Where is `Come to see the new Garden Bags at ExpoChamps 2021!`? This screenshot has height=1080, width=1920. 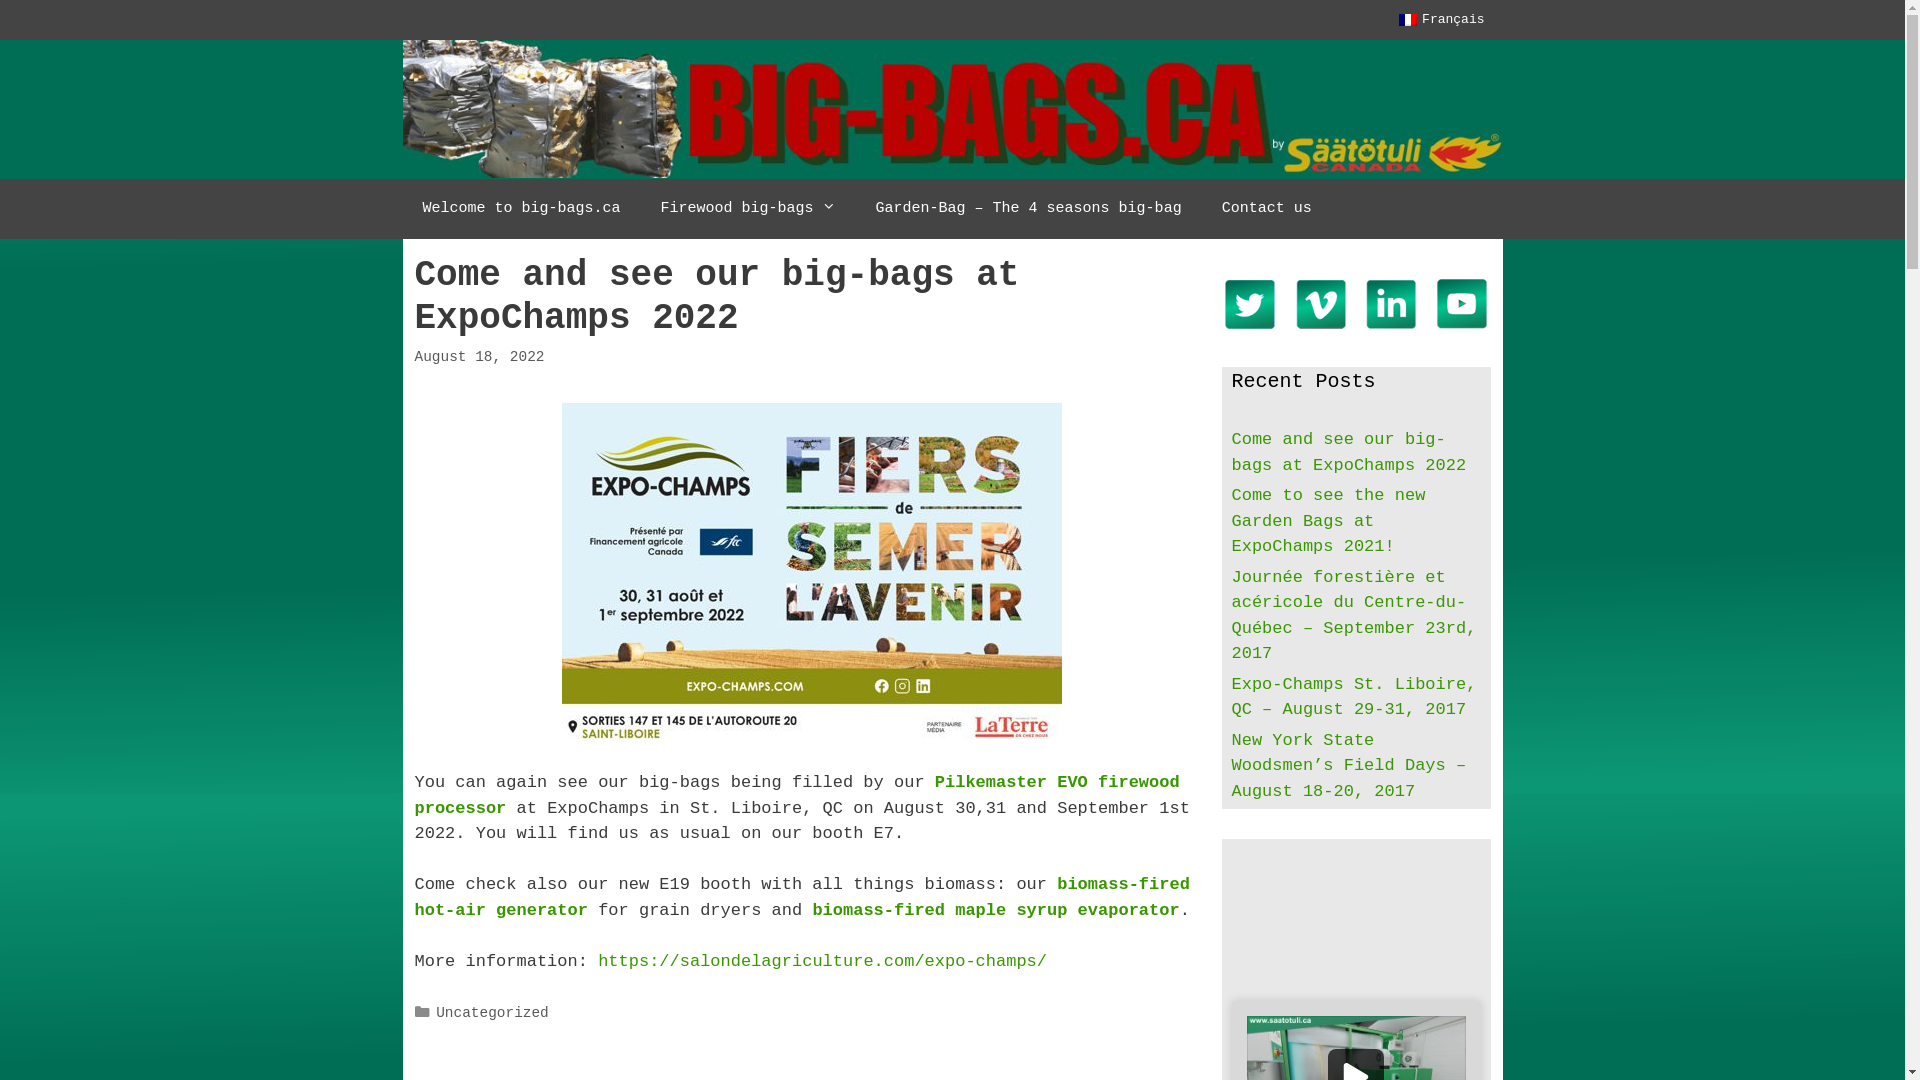 Come to see the new Garden Bags at ExpoChamps 2021! is located at coordinates (1329, 521).